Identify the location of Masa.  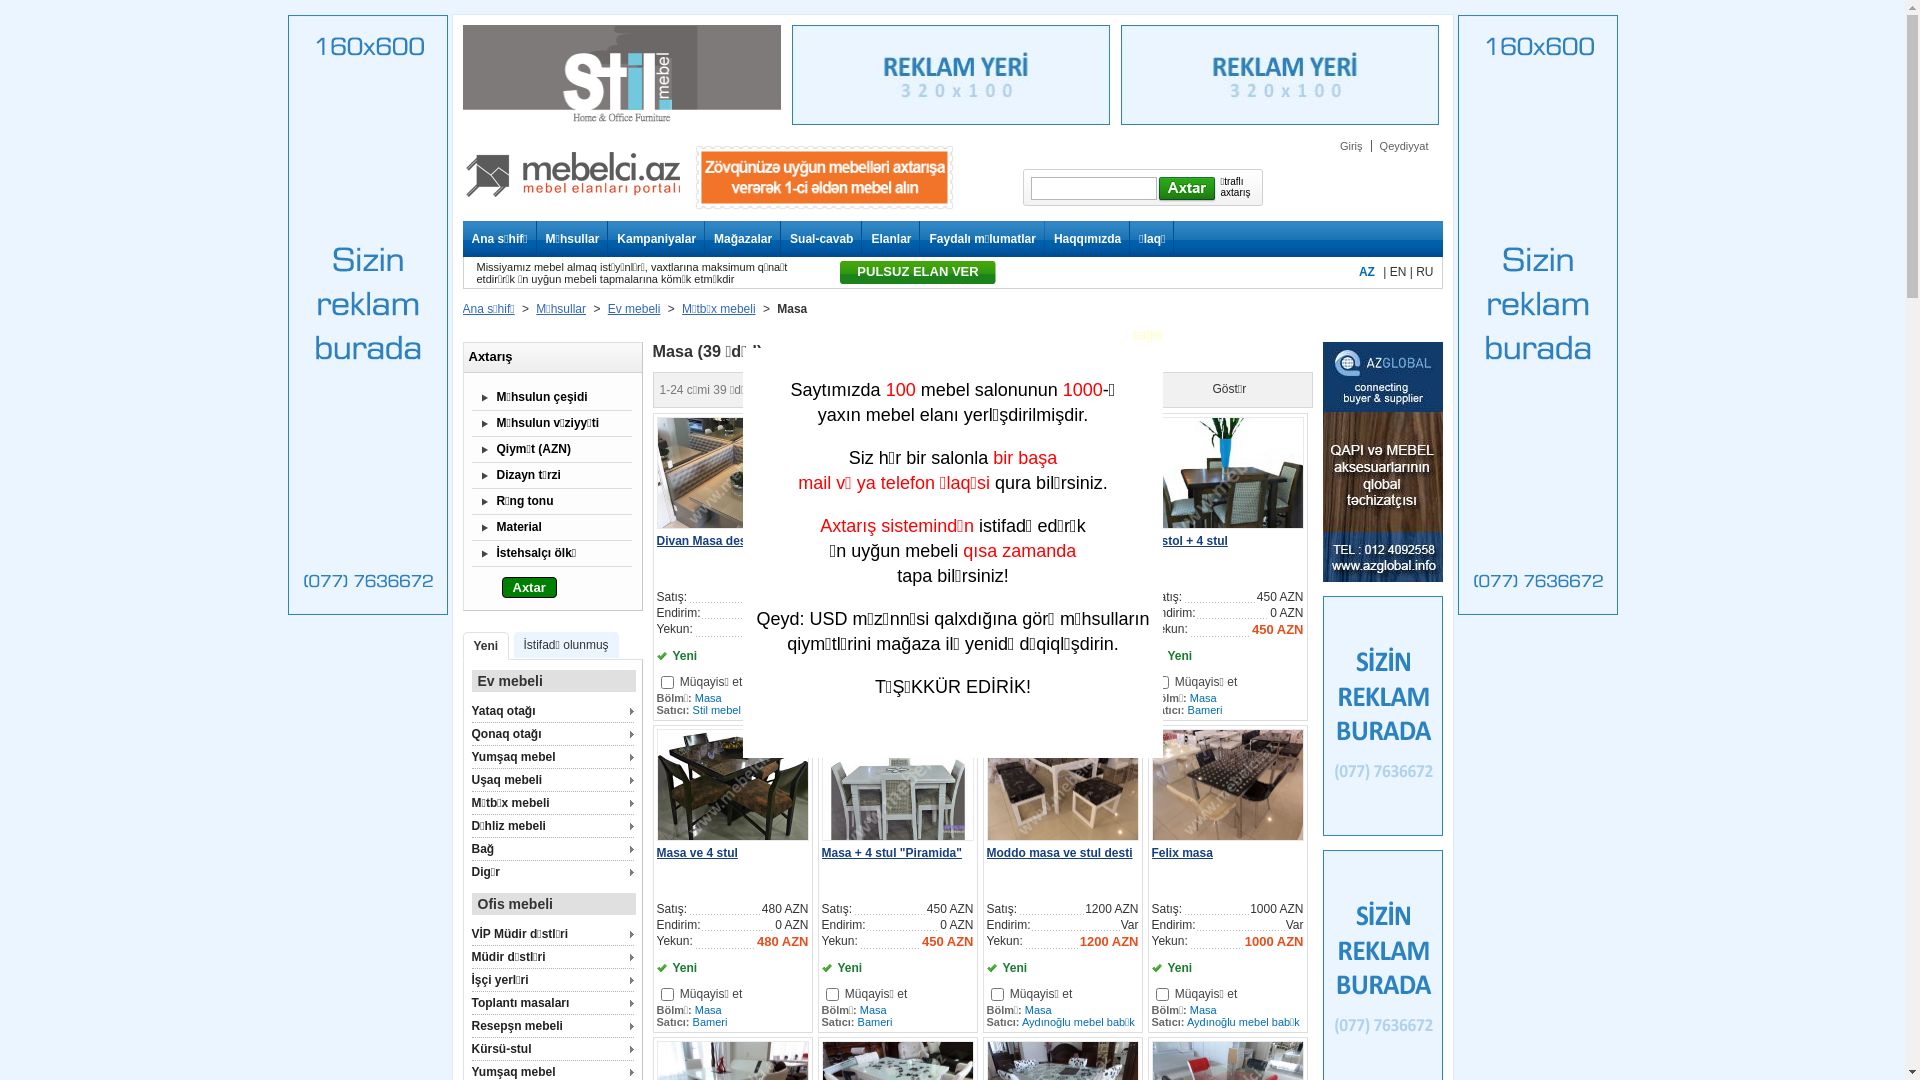
(1038, 698).